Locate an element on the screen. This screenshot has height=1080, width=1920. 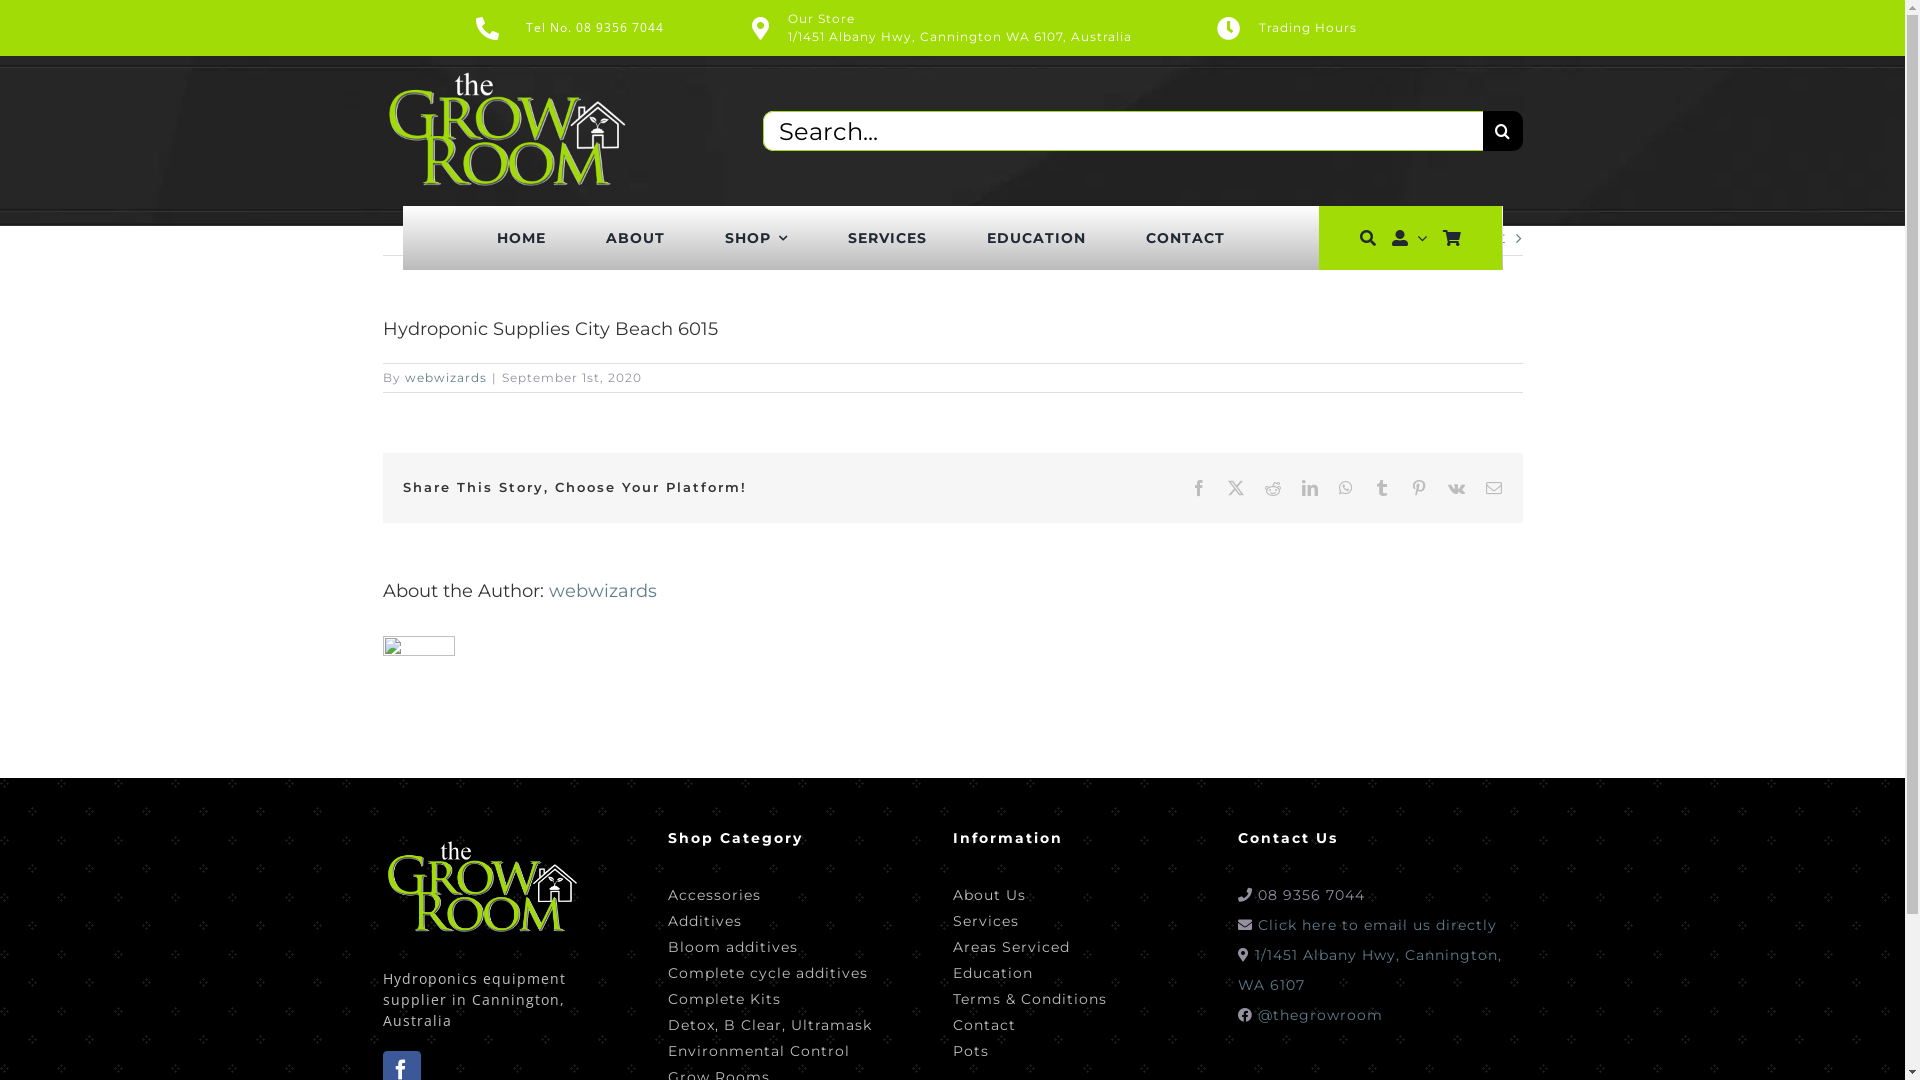
Complete cycle additives is located at coordinates (770, 971).